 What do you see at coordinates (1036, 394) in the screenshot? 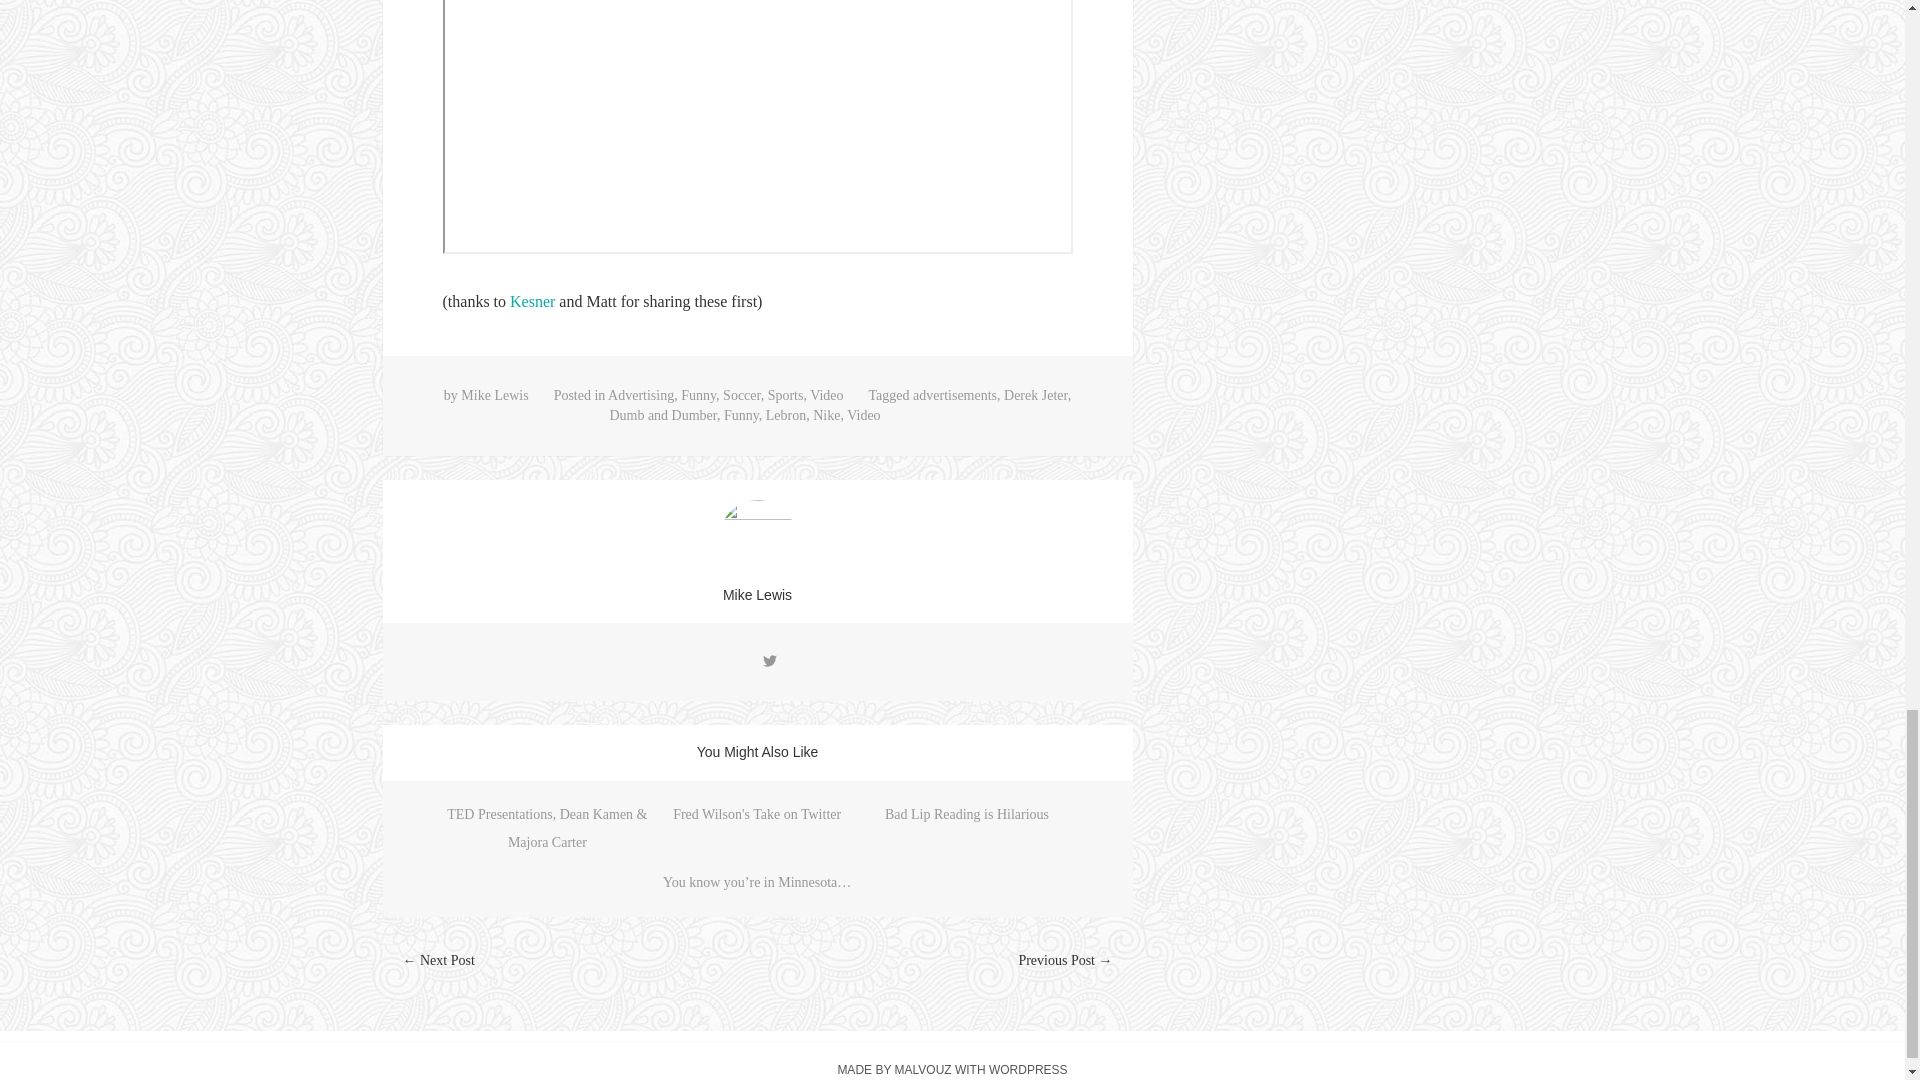
I see `Derek Jeter` at bounding box center [1036, 394].